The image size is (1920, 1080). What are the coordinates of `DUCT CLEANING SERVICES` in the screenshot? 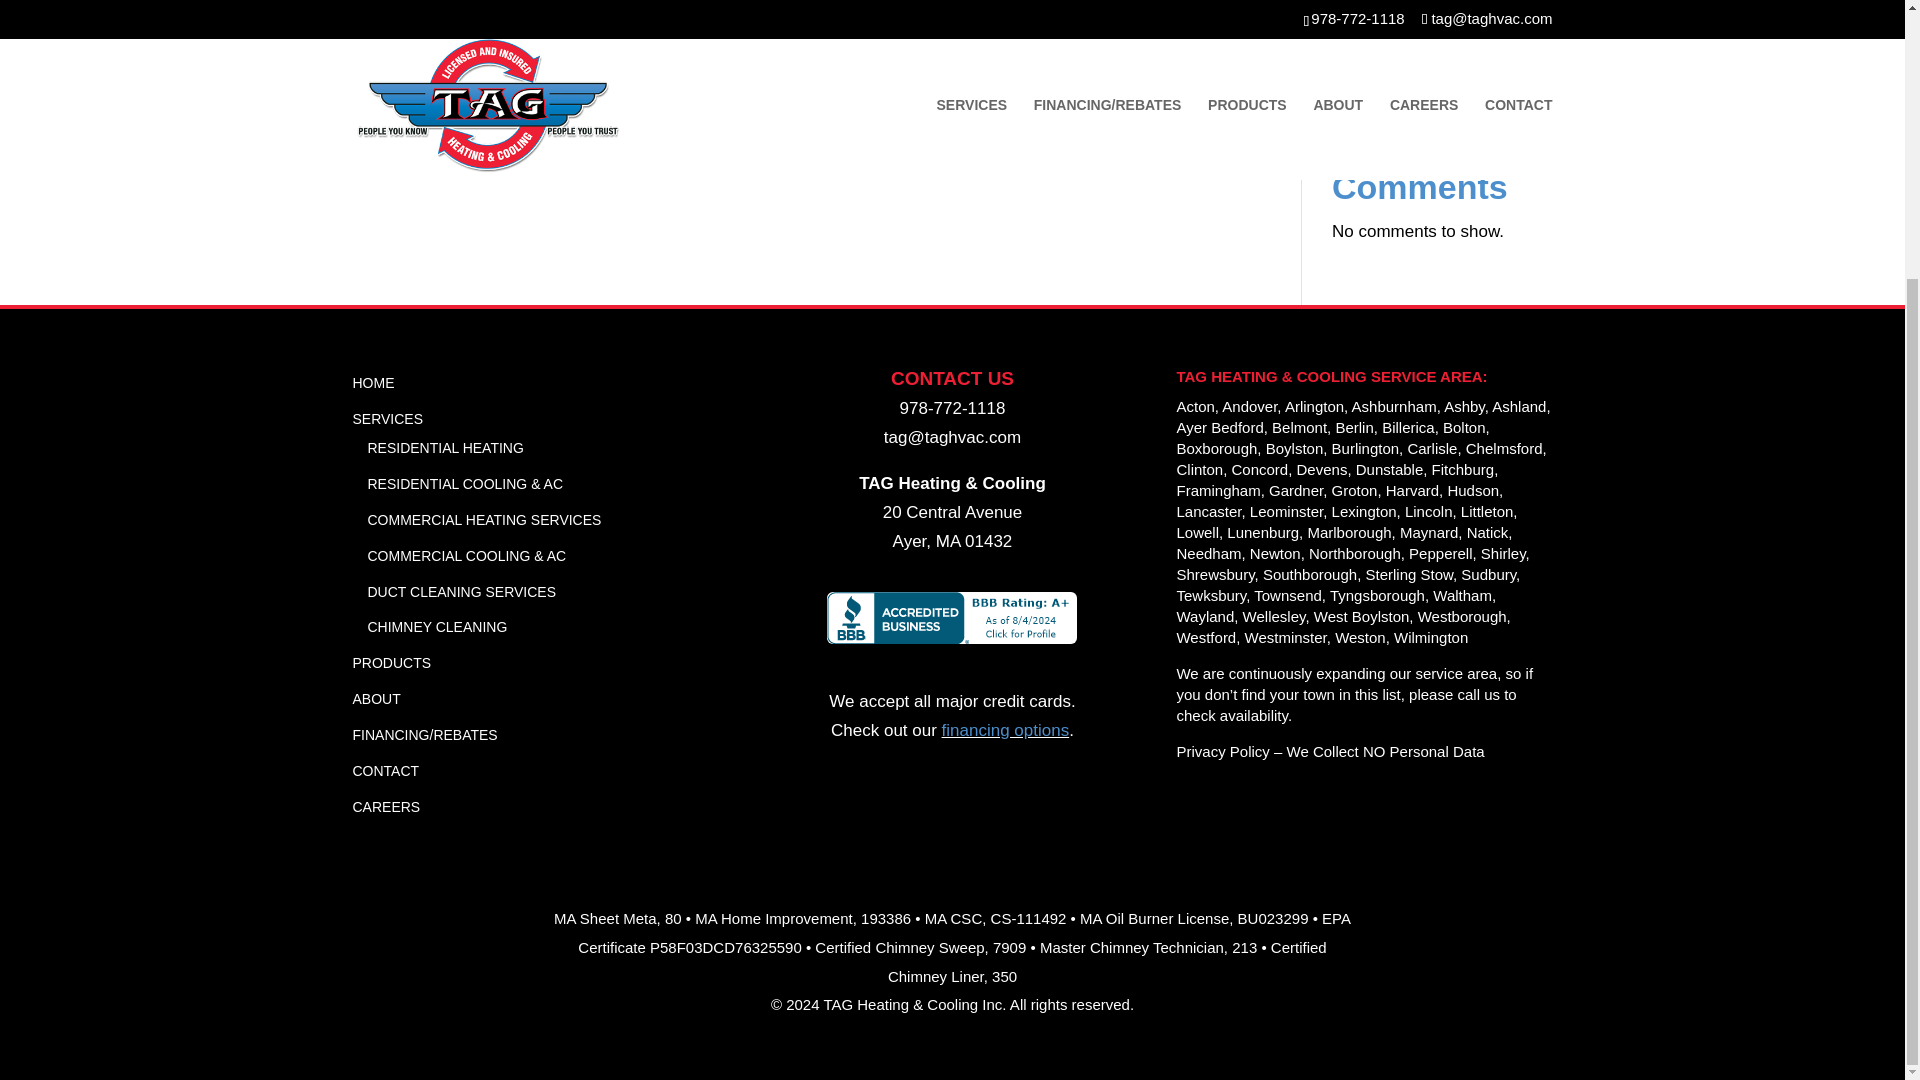 It's located at (462, 592).